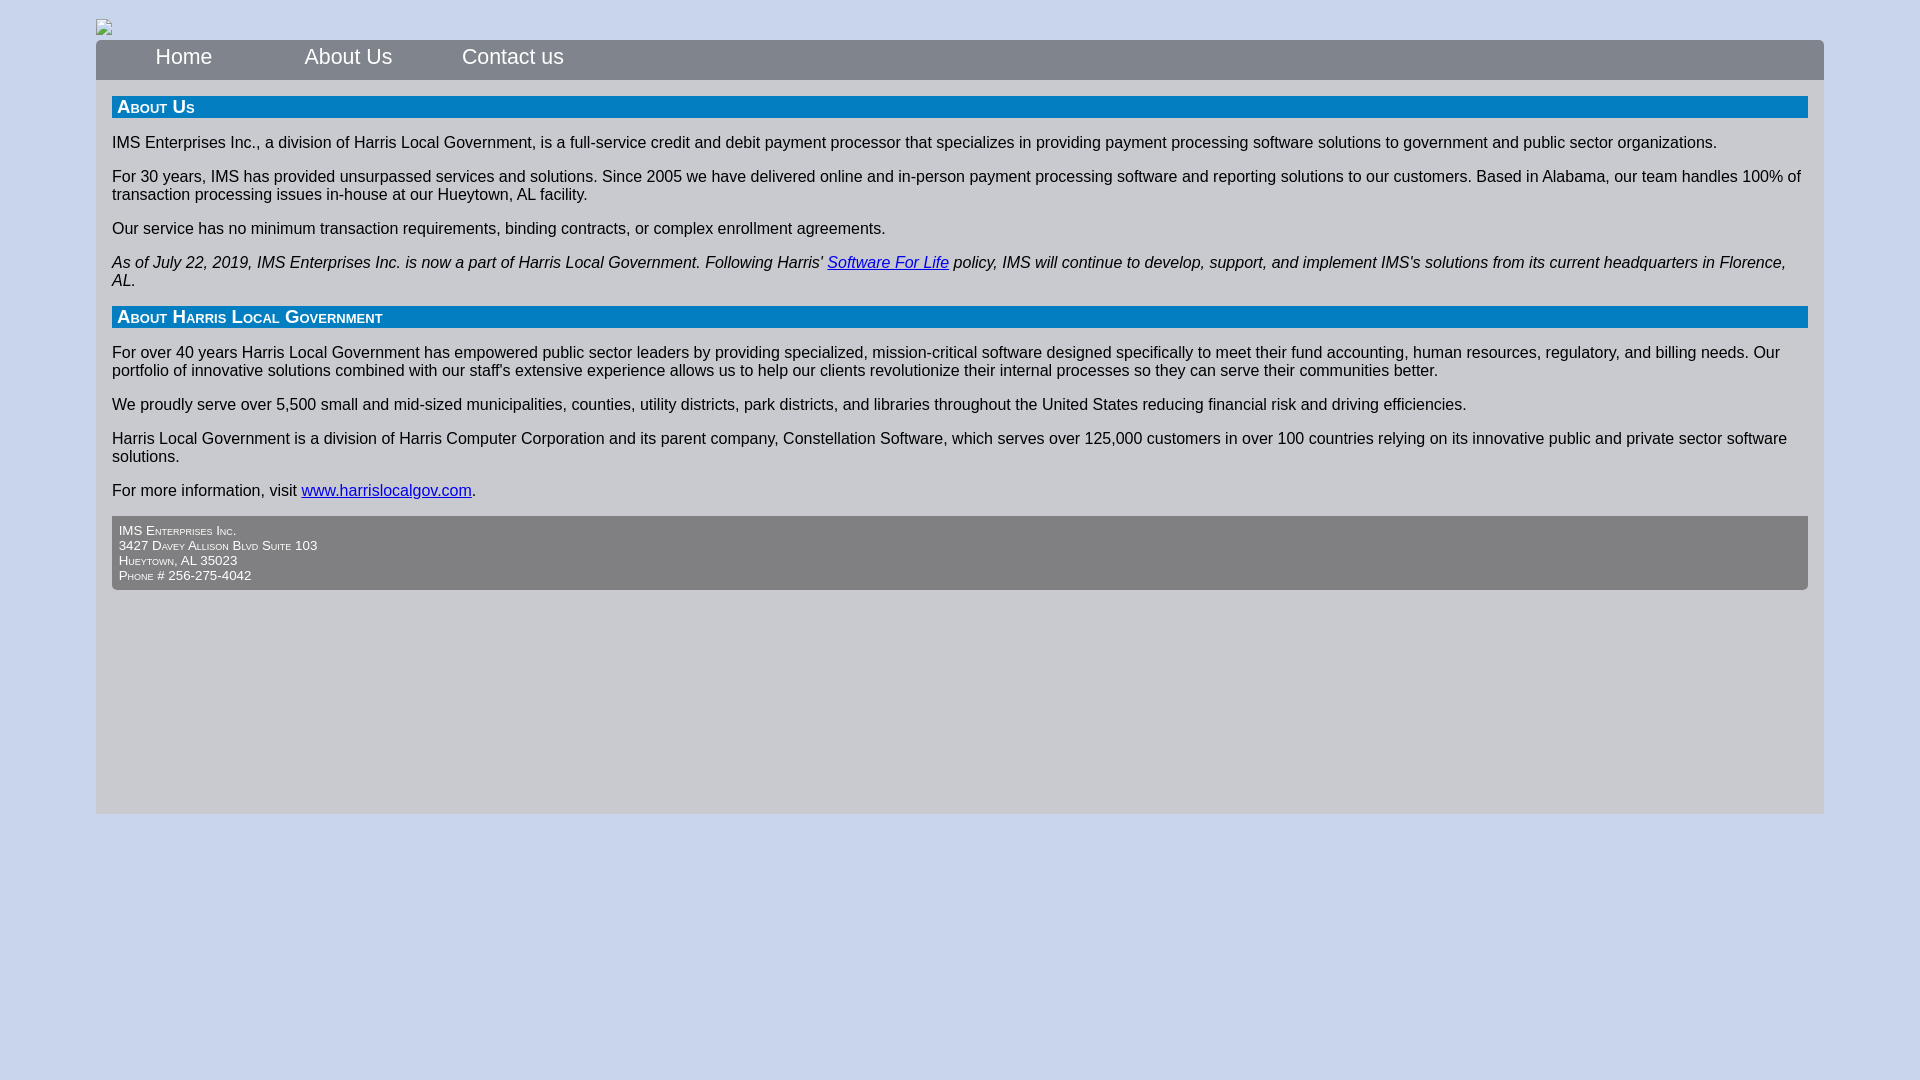  Describe the element at coordinates (513, 66) in the screenshot. I see `Contact us` at that location.